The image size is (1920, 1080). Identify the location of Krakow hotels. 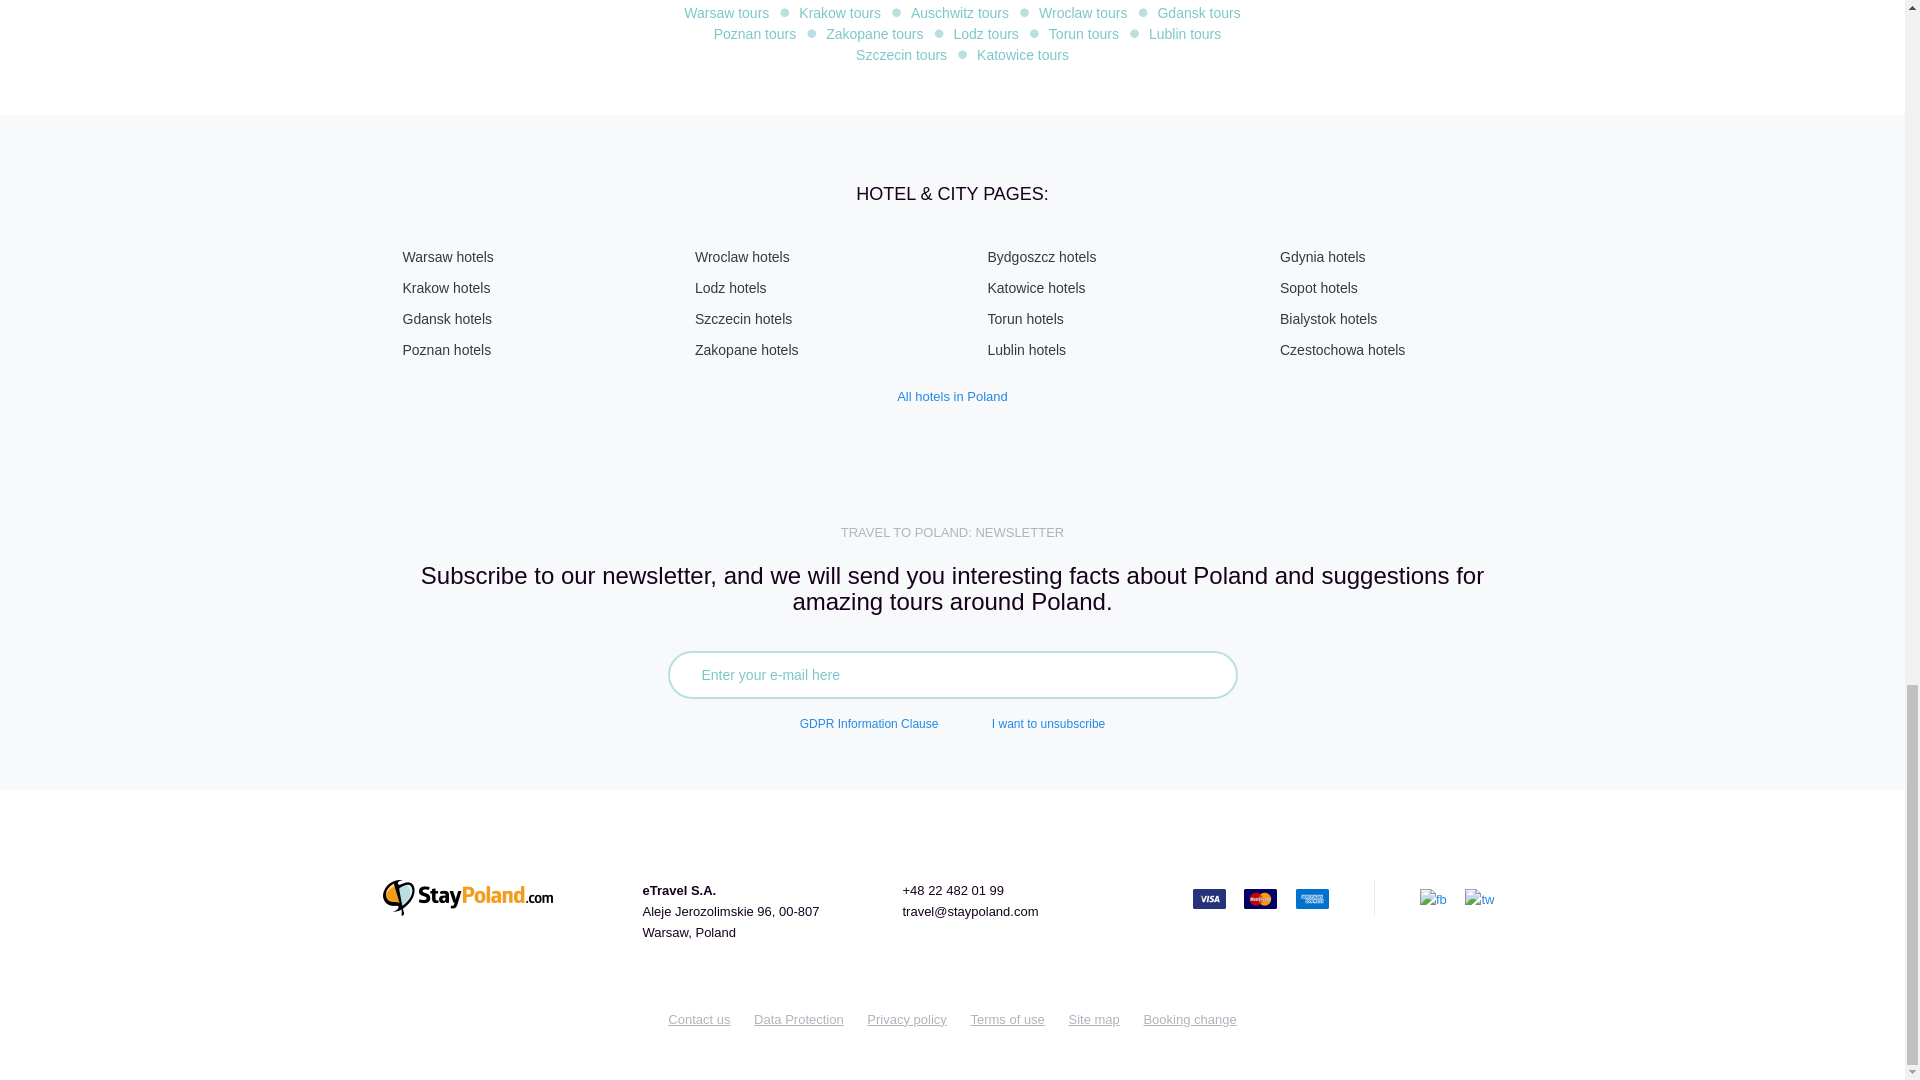
(445, 287).